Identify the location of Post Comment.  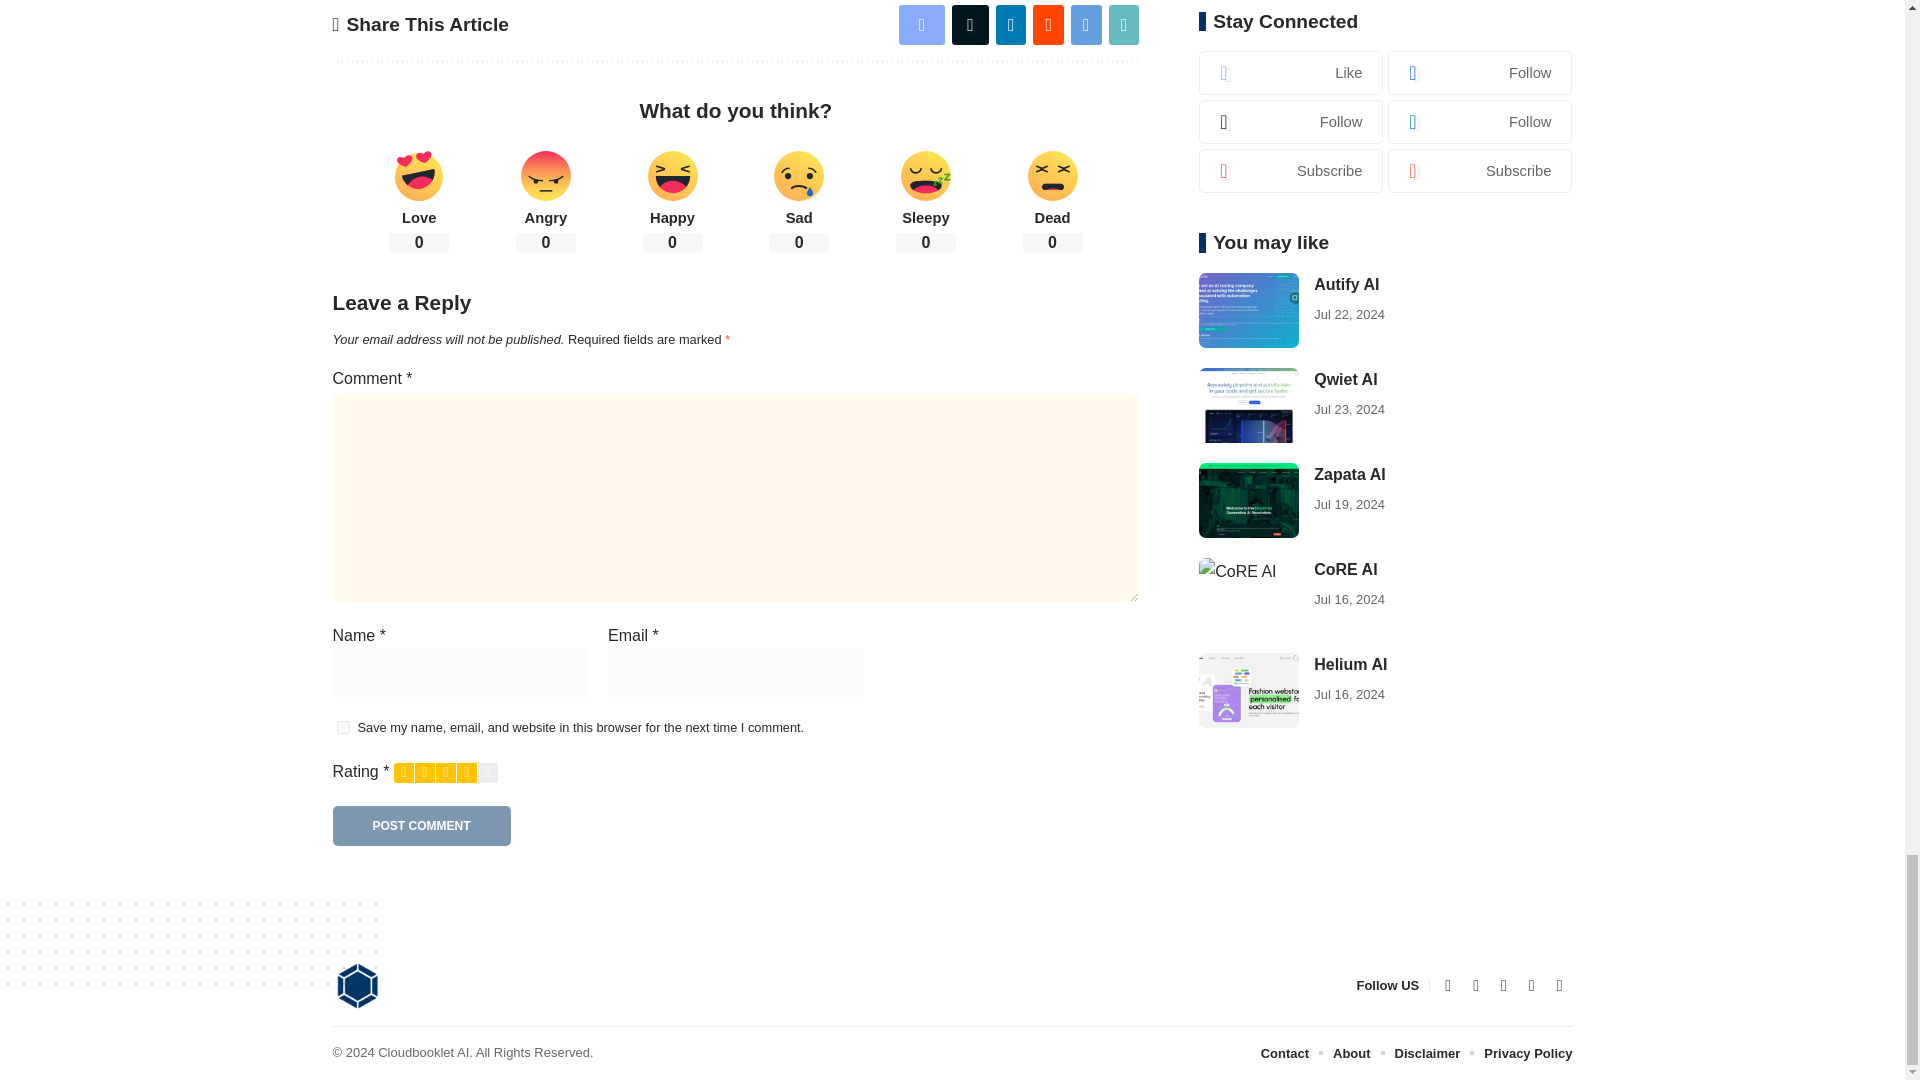
(421, 825).